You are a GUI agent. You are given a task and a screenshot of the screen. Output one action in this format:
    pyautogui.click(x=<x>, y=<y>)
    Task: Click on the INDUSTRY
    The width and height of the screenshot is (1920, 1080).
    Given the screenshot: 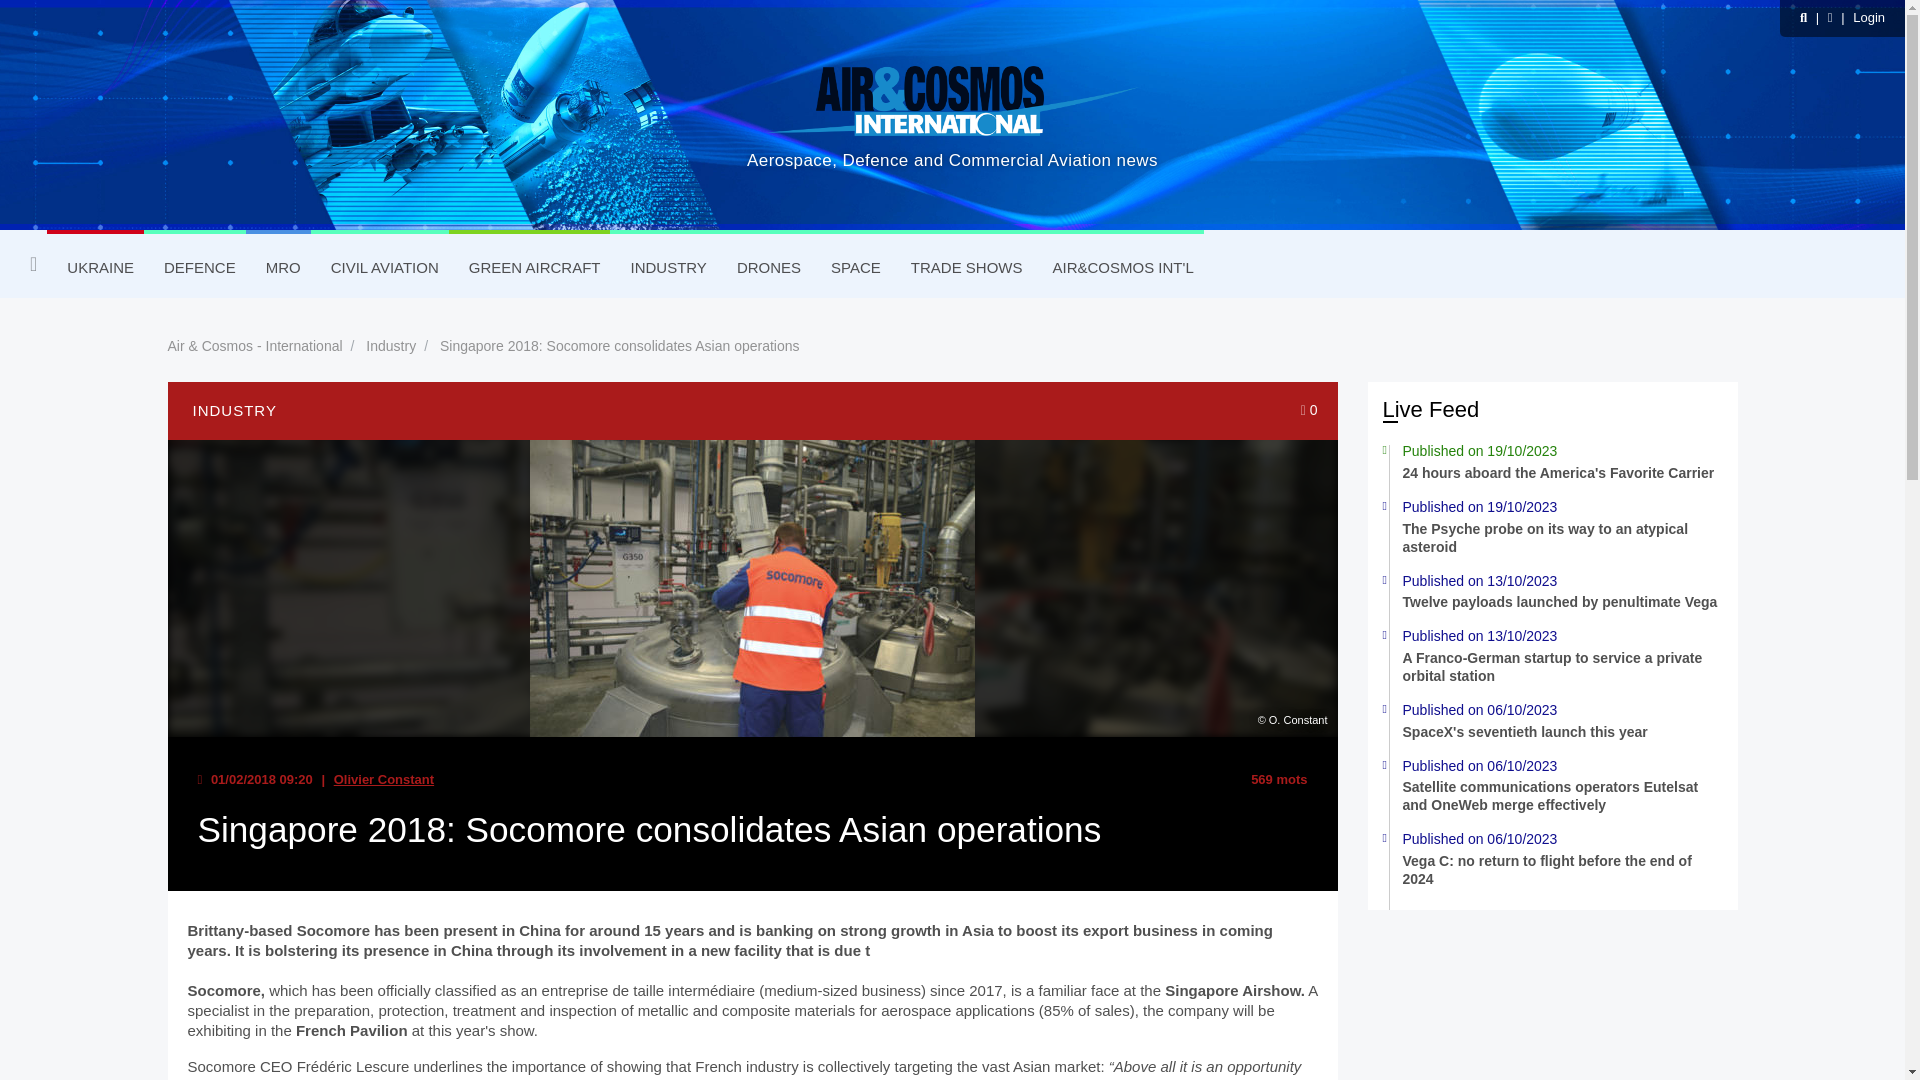 What is the action you would take?
    pyautogui.click(x=663, y=268)
    